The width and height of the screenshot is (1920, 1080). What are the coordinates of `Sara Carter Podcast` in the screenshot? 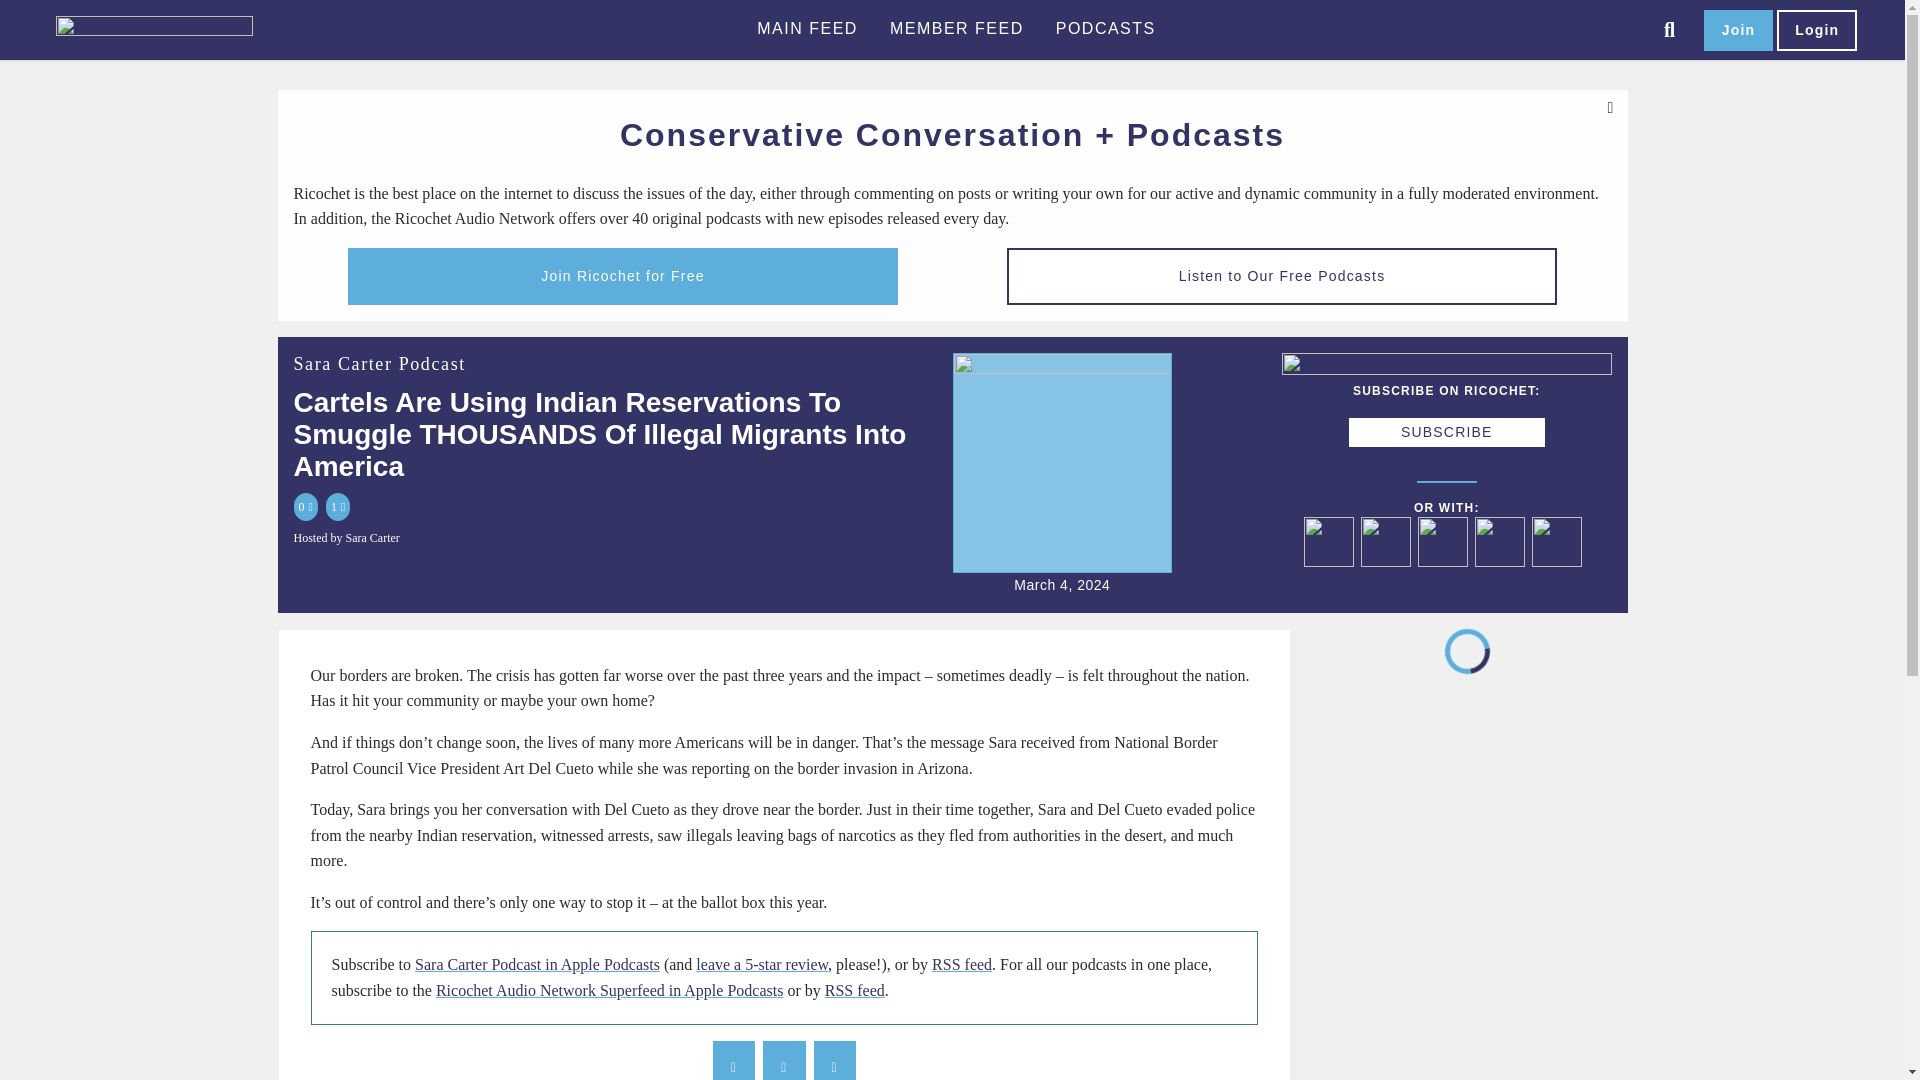 It's located at (380, 364).